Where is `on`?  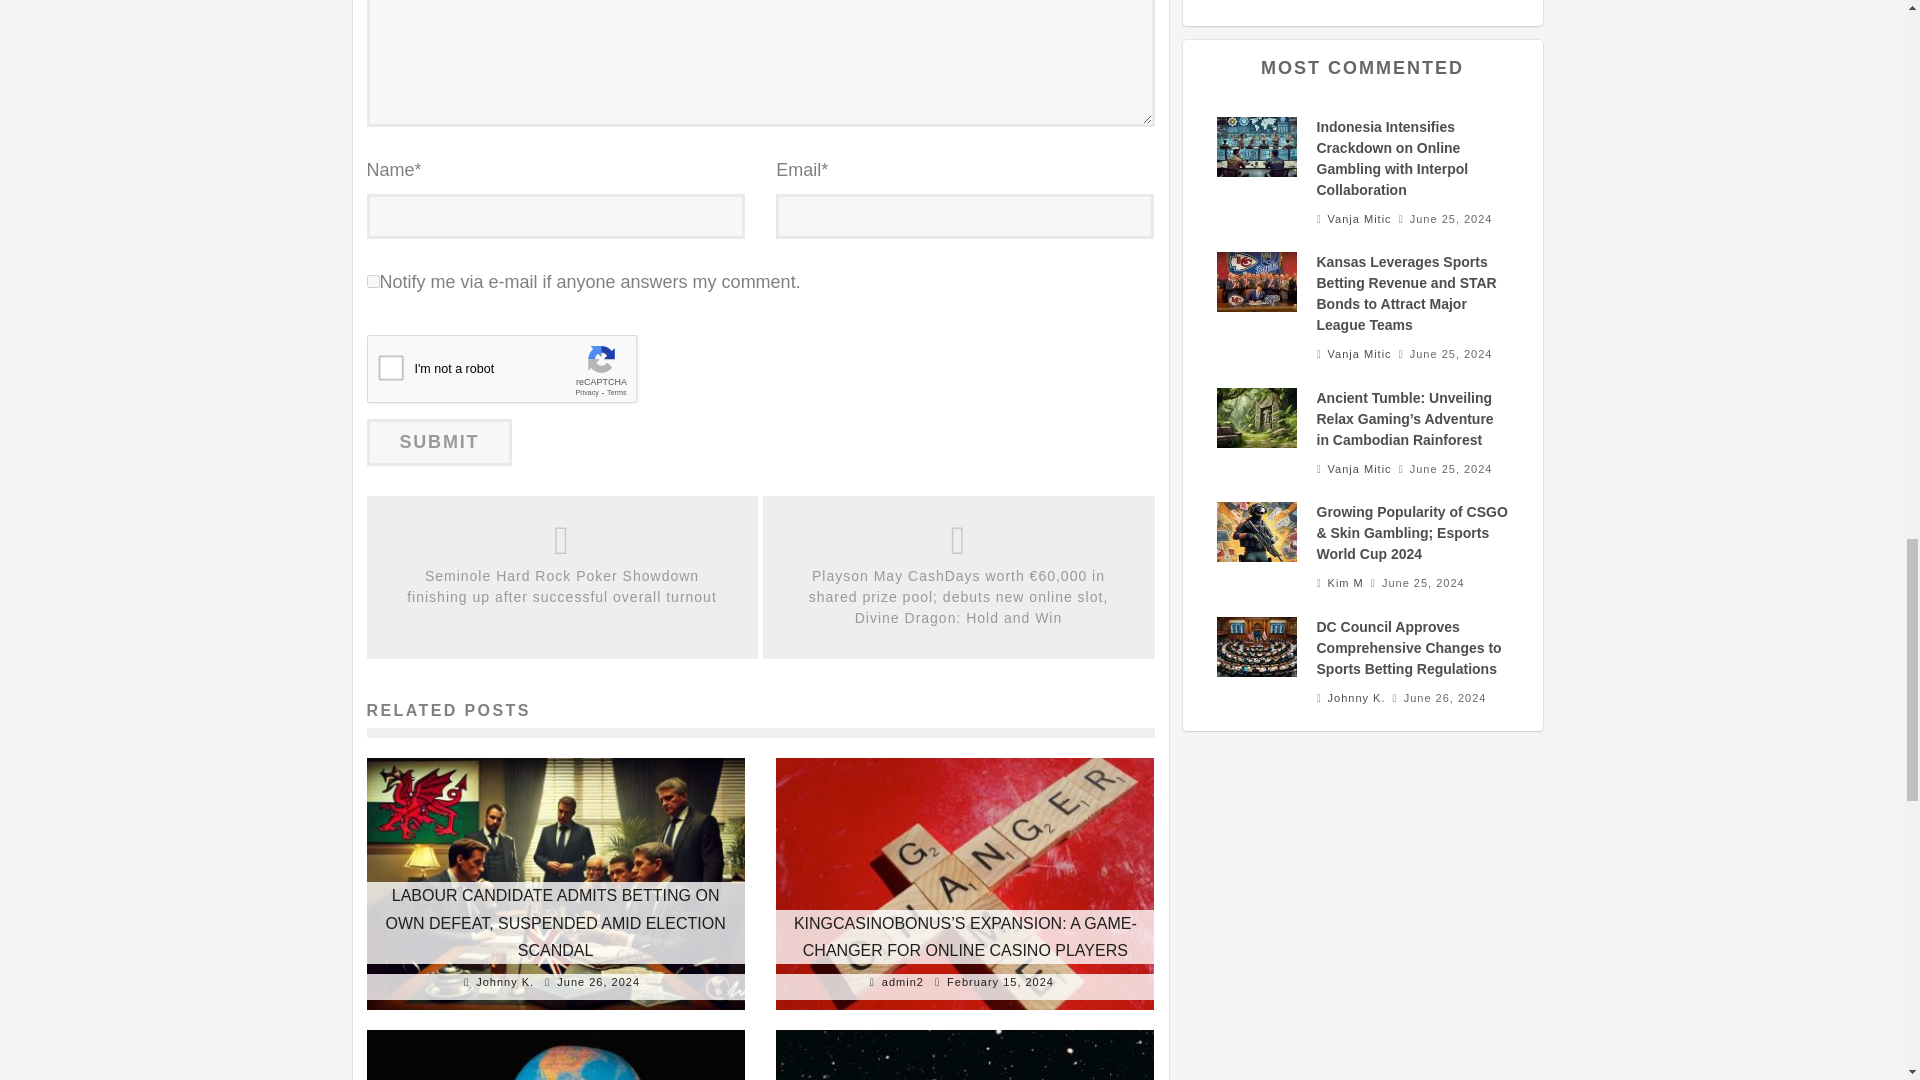 on is located at coordinates (372, 282).